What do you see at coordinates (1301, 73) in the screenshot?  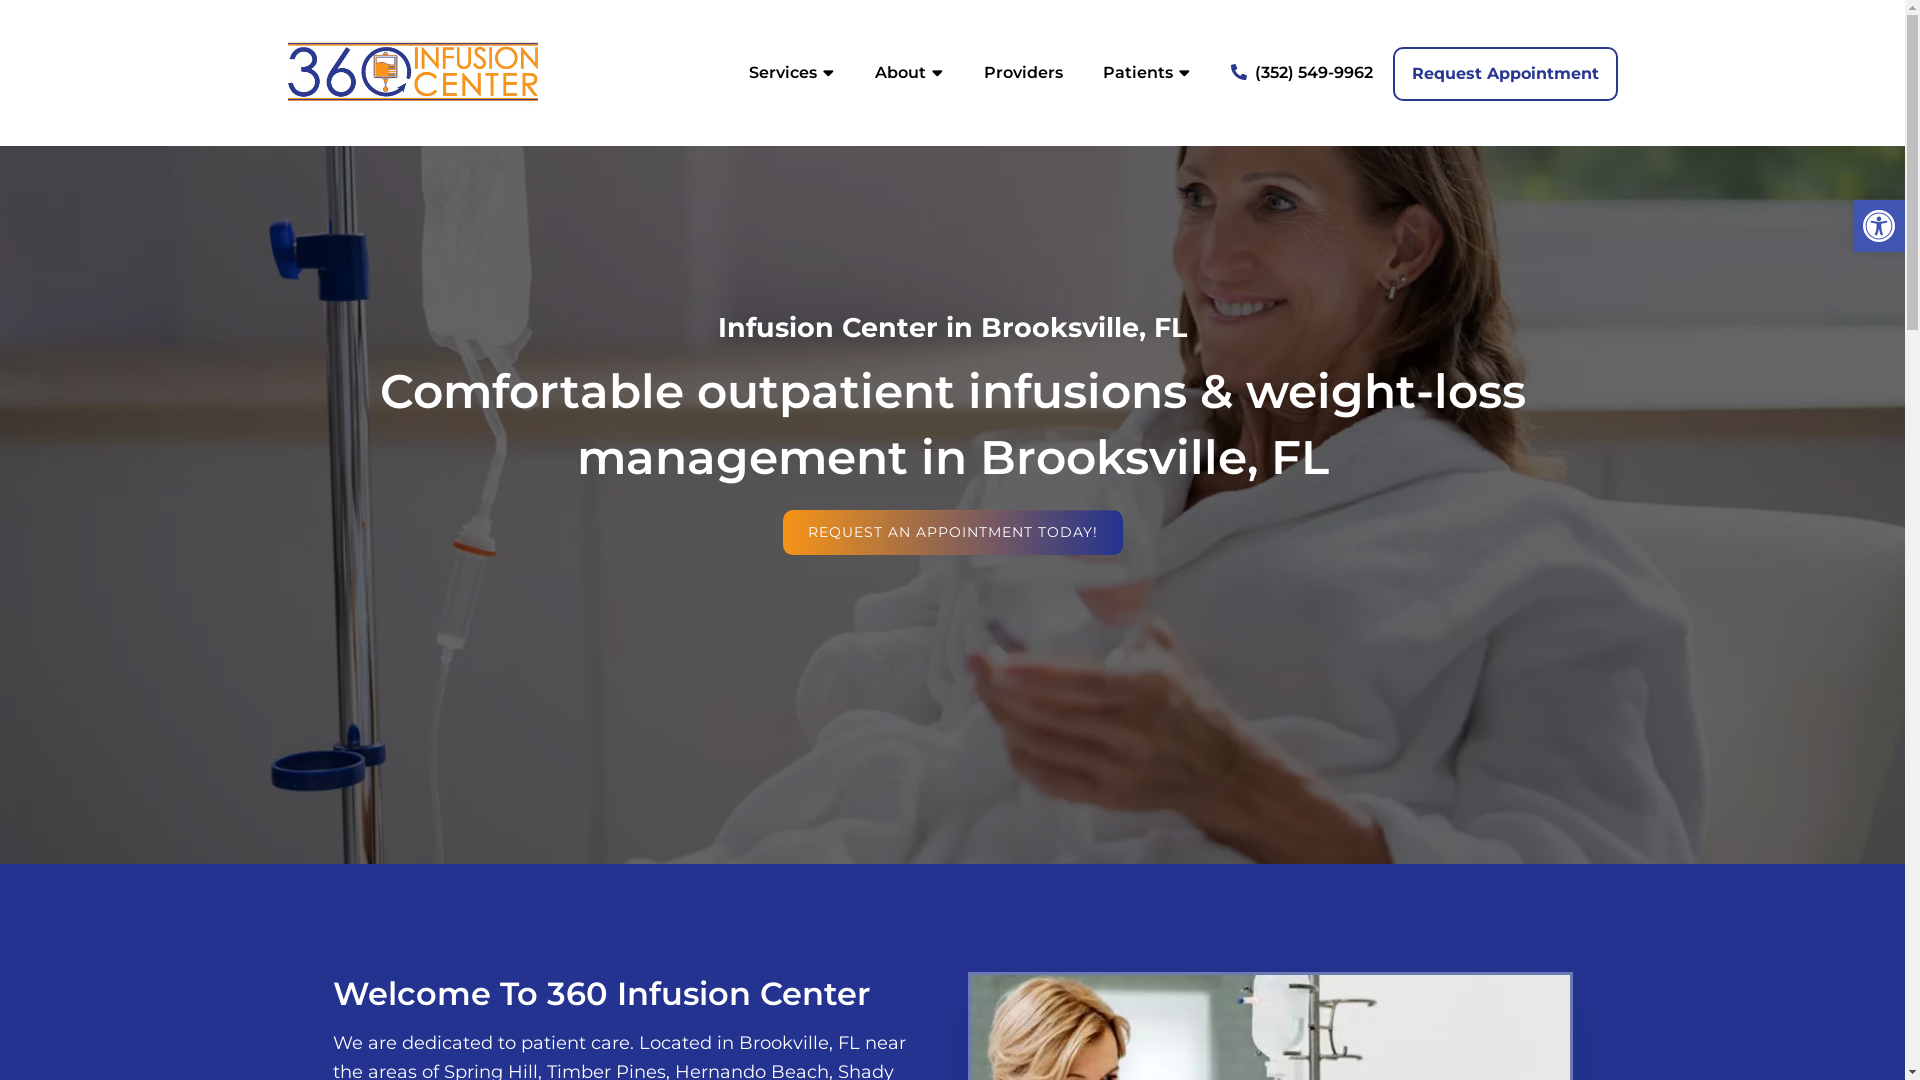 I see `(352) 549-9962` at bounding box center [1301, 73].